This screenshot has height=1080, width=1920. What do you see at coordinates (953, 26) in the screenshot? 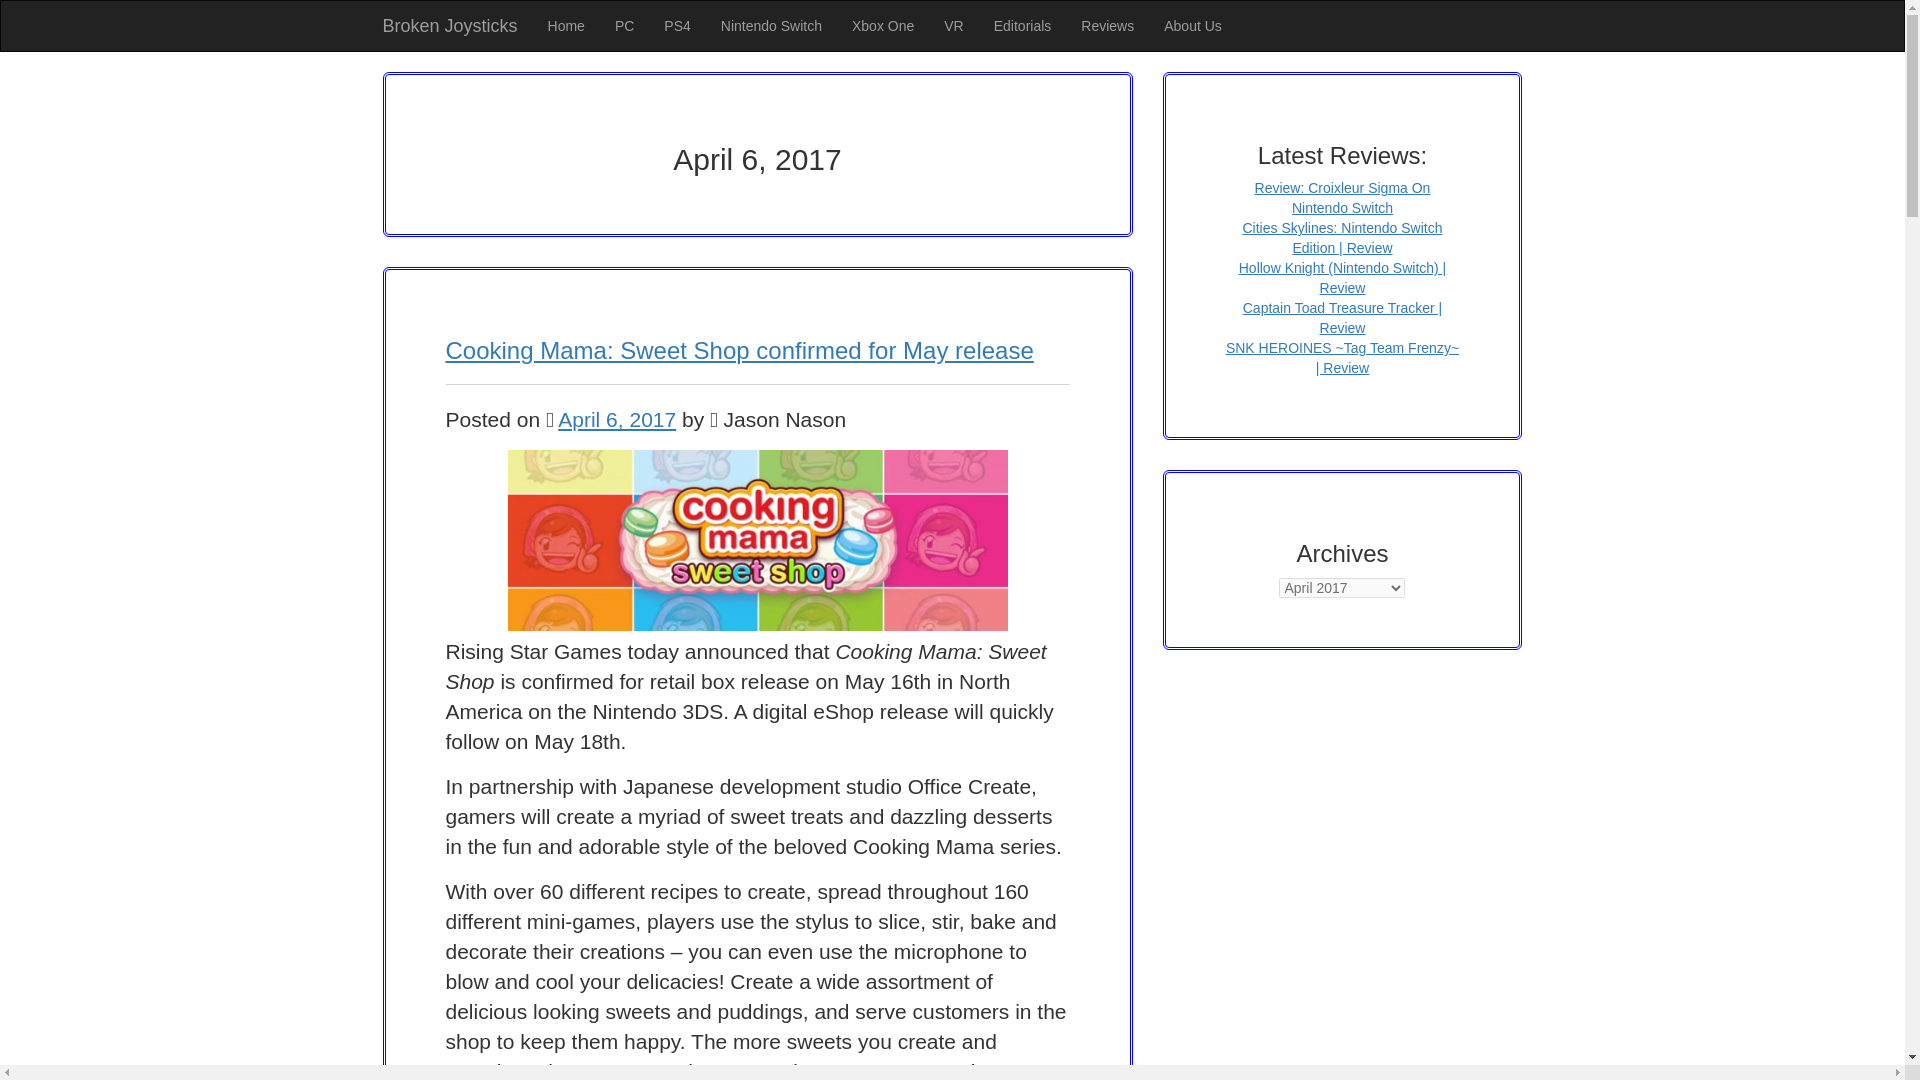
I see `VR` at bounding box center [953, 26].